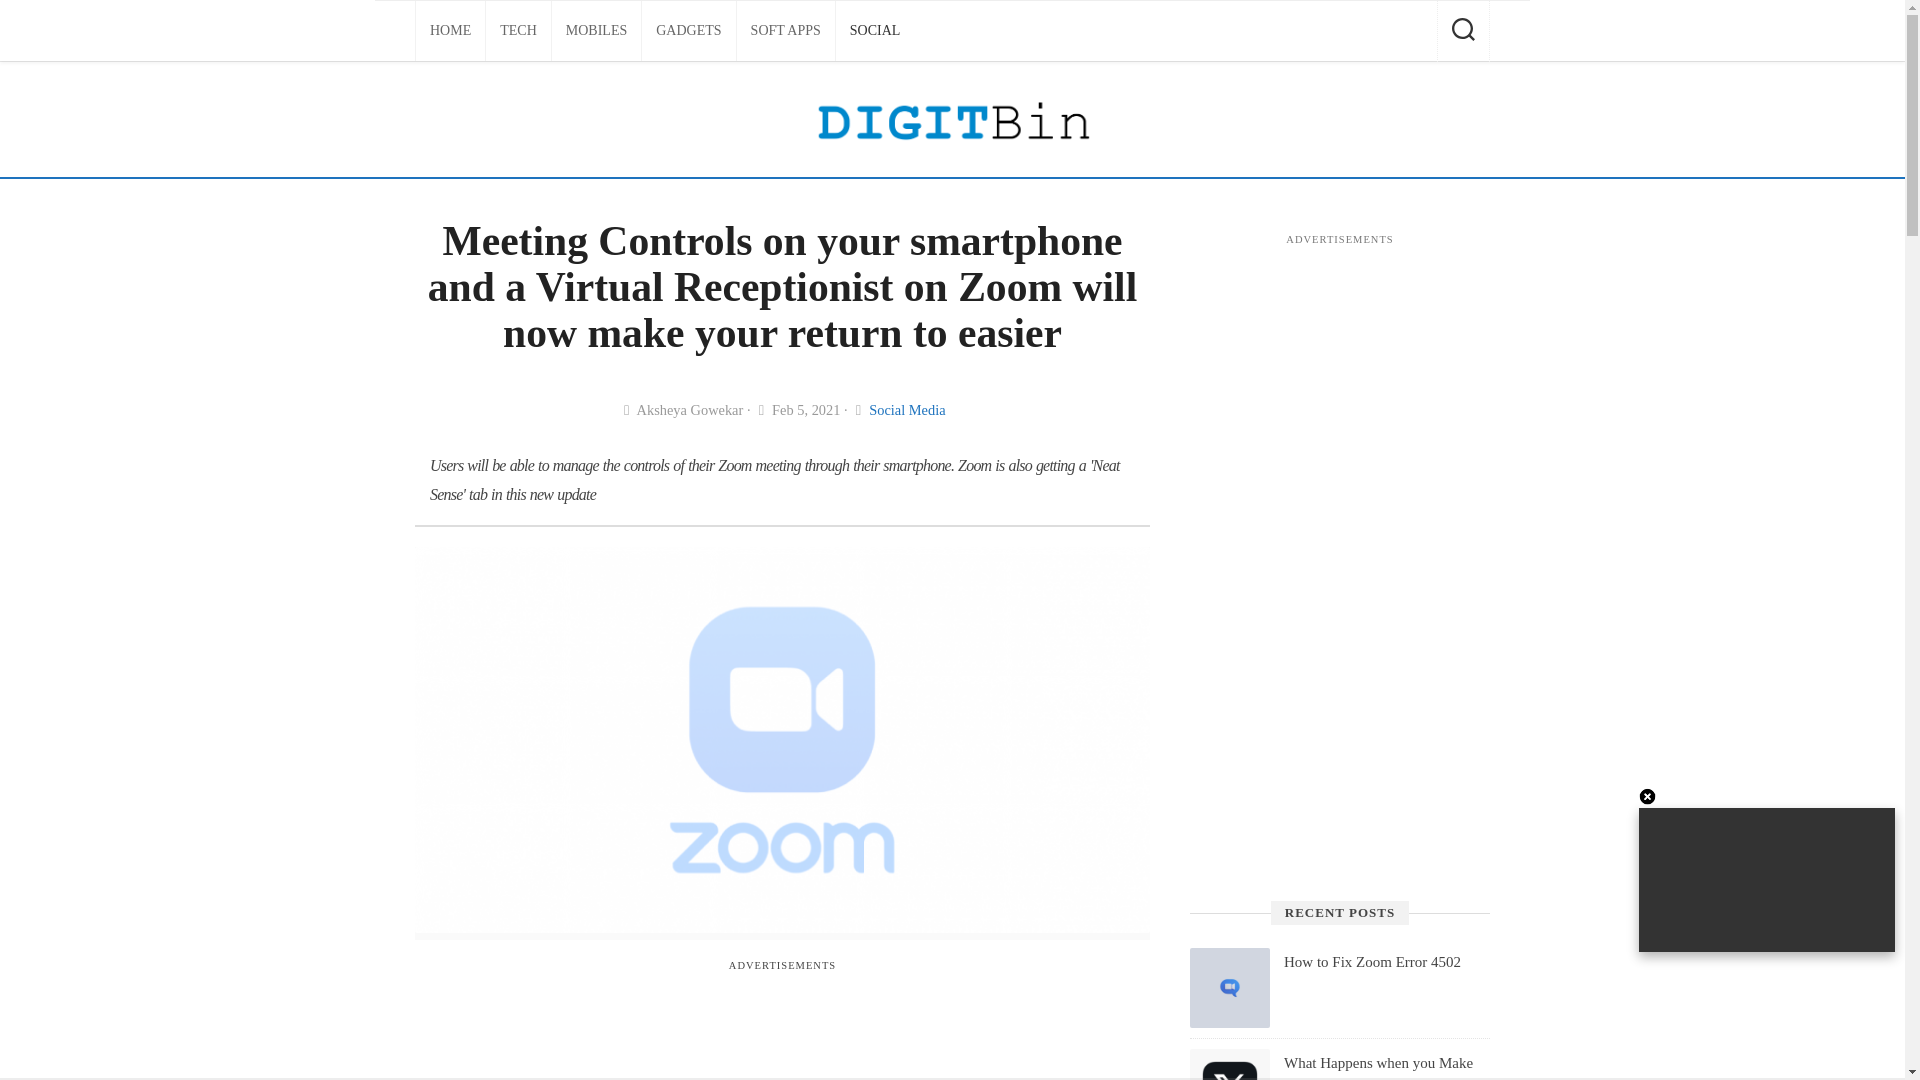 This screenshot has width=1920, height=1080. What do you see at coordinates (450, 30) in the screenshot?
I see `HOME` at bounding box center [450, 30].